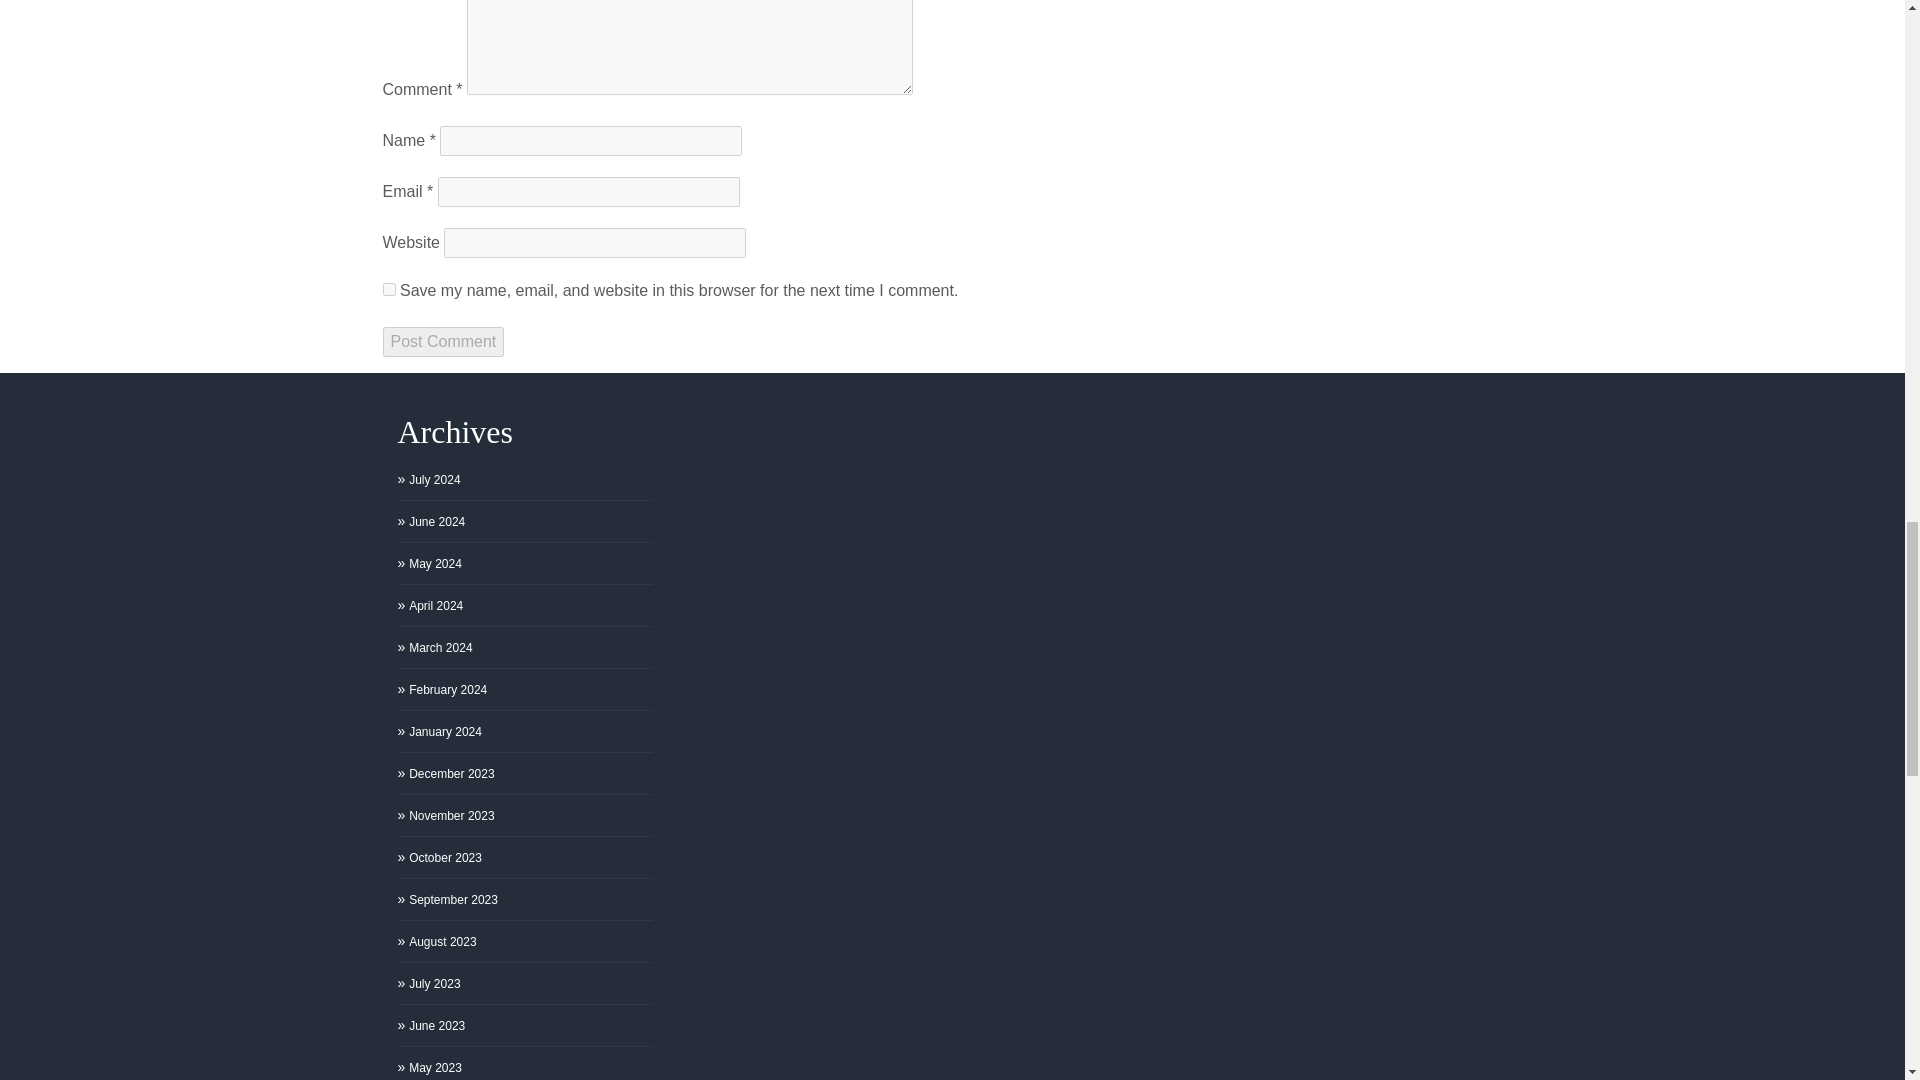 This screenshot has width=1920, height=1080. What do you see at coordinates (450, 816) in the screenshot?
I see `November 2023` at bounding box center [450, 816].